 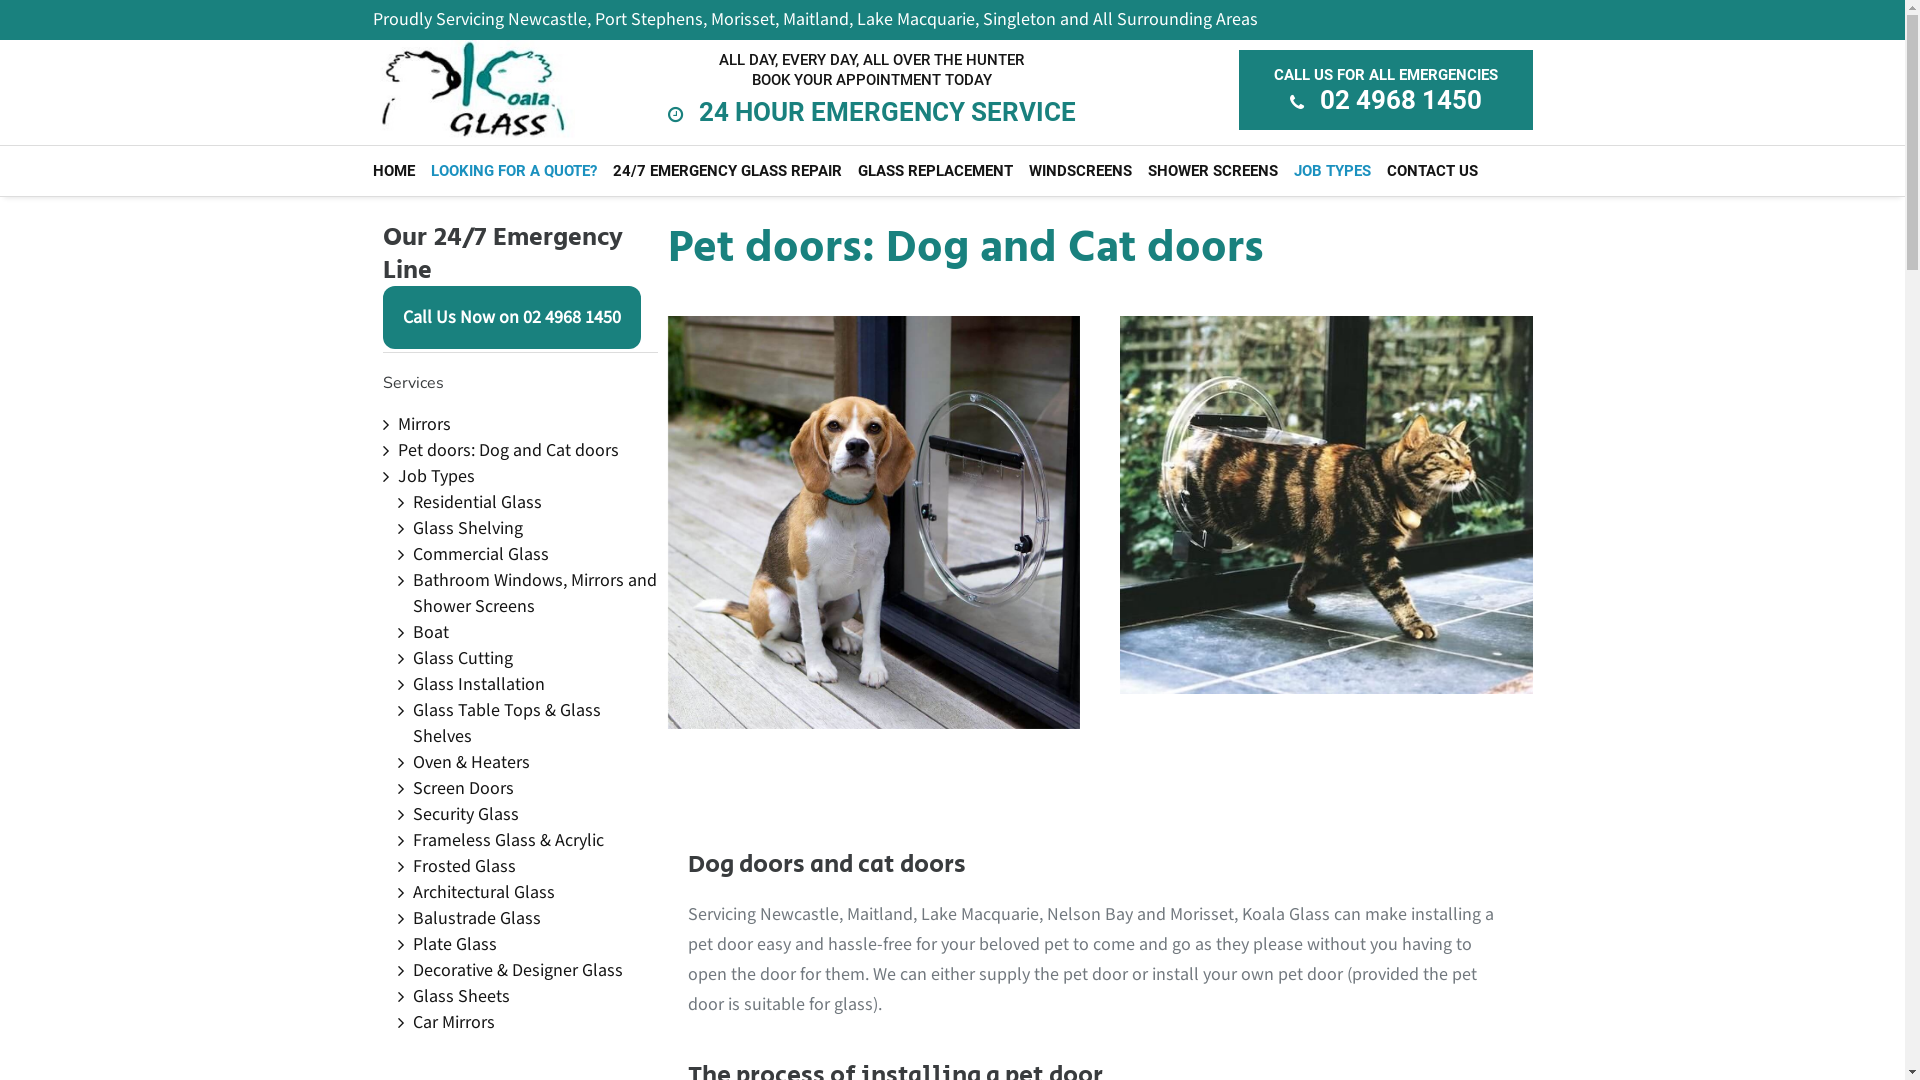 What do you see at coordinates (460, 996) in the screenshot?
I see `Glass Sheets` at bounding box center [460, 996].